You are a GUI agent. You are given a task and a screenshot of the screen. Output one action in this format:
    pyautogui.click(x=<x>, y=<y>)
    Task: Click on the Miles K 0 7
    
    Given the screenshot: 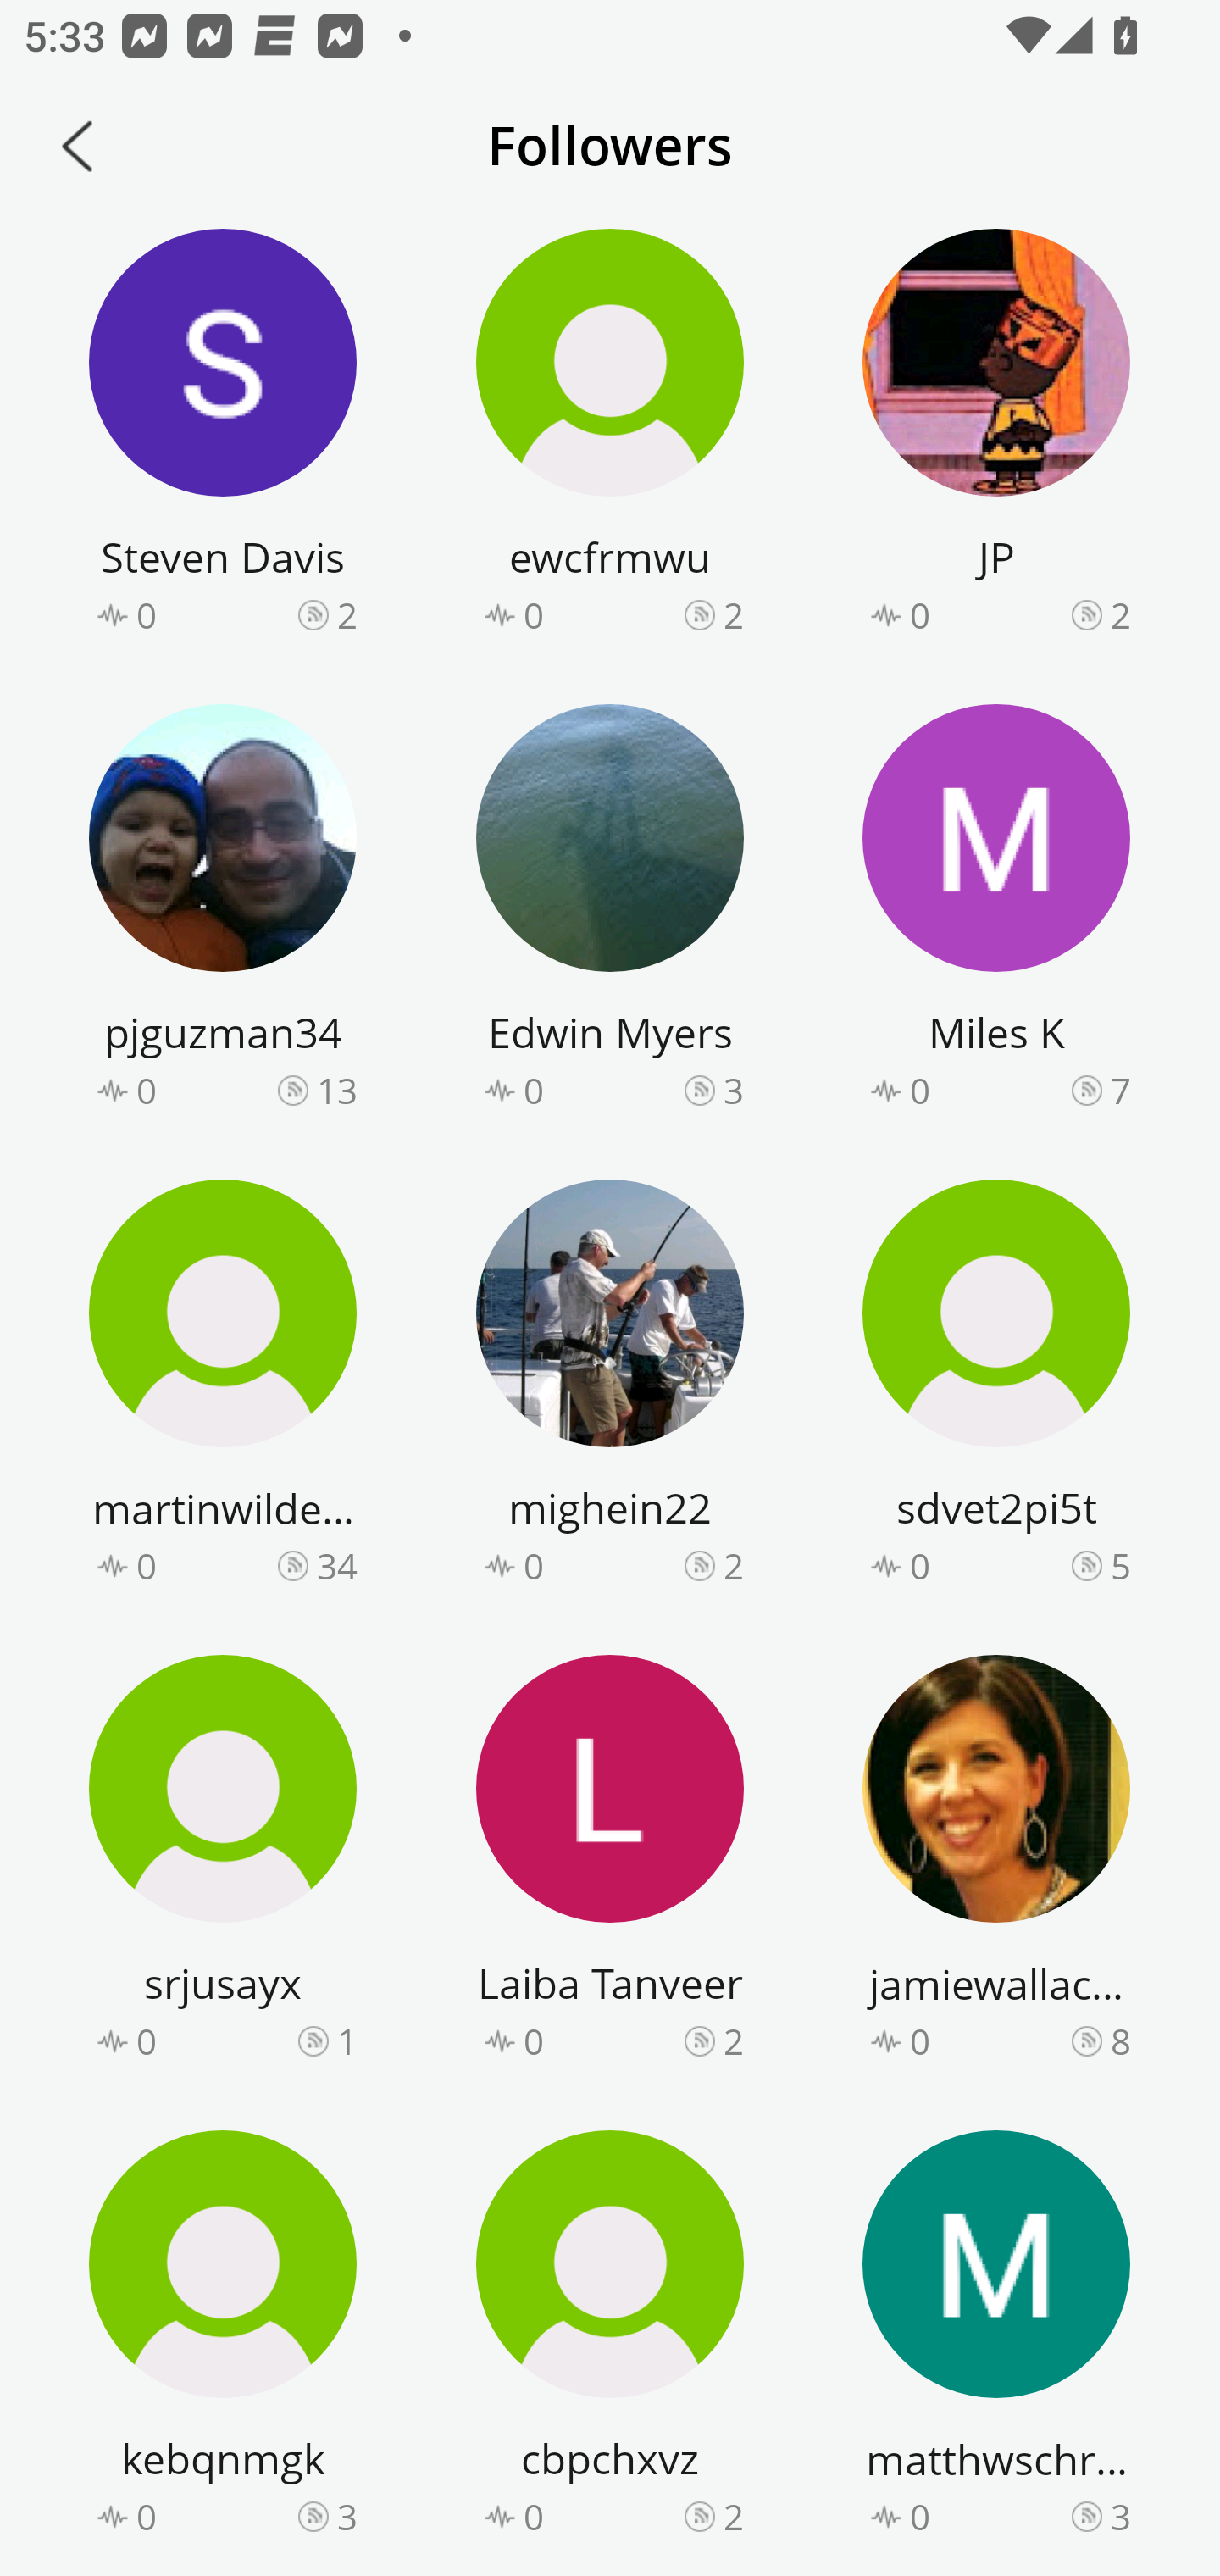 What is the action you would take?
    pyautogui.click(x=996, y=912)
    